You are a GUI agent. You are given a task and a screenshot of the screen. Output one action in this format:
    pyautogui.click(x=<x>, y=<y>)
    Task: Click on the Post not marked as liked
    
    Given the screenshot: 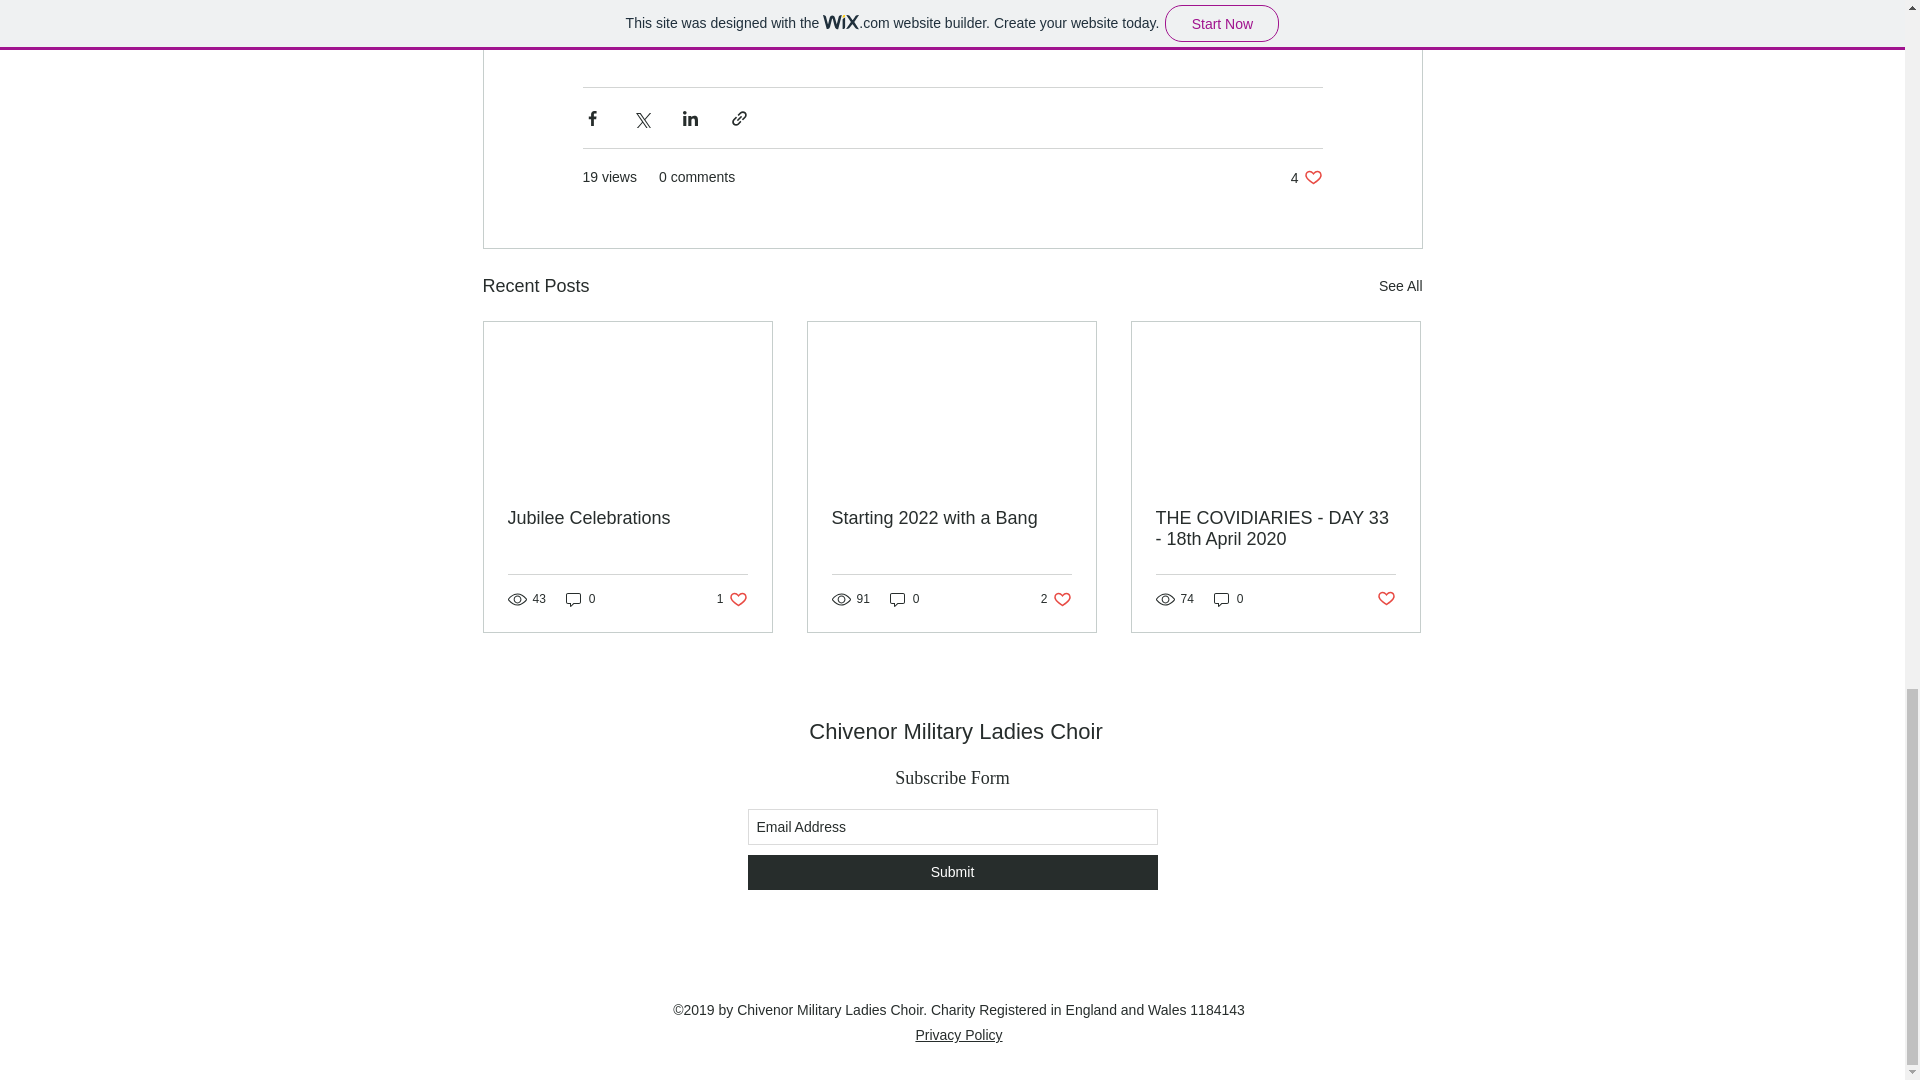 What is the action you would take?
    pyautogui.click(x=580, y=599)
    